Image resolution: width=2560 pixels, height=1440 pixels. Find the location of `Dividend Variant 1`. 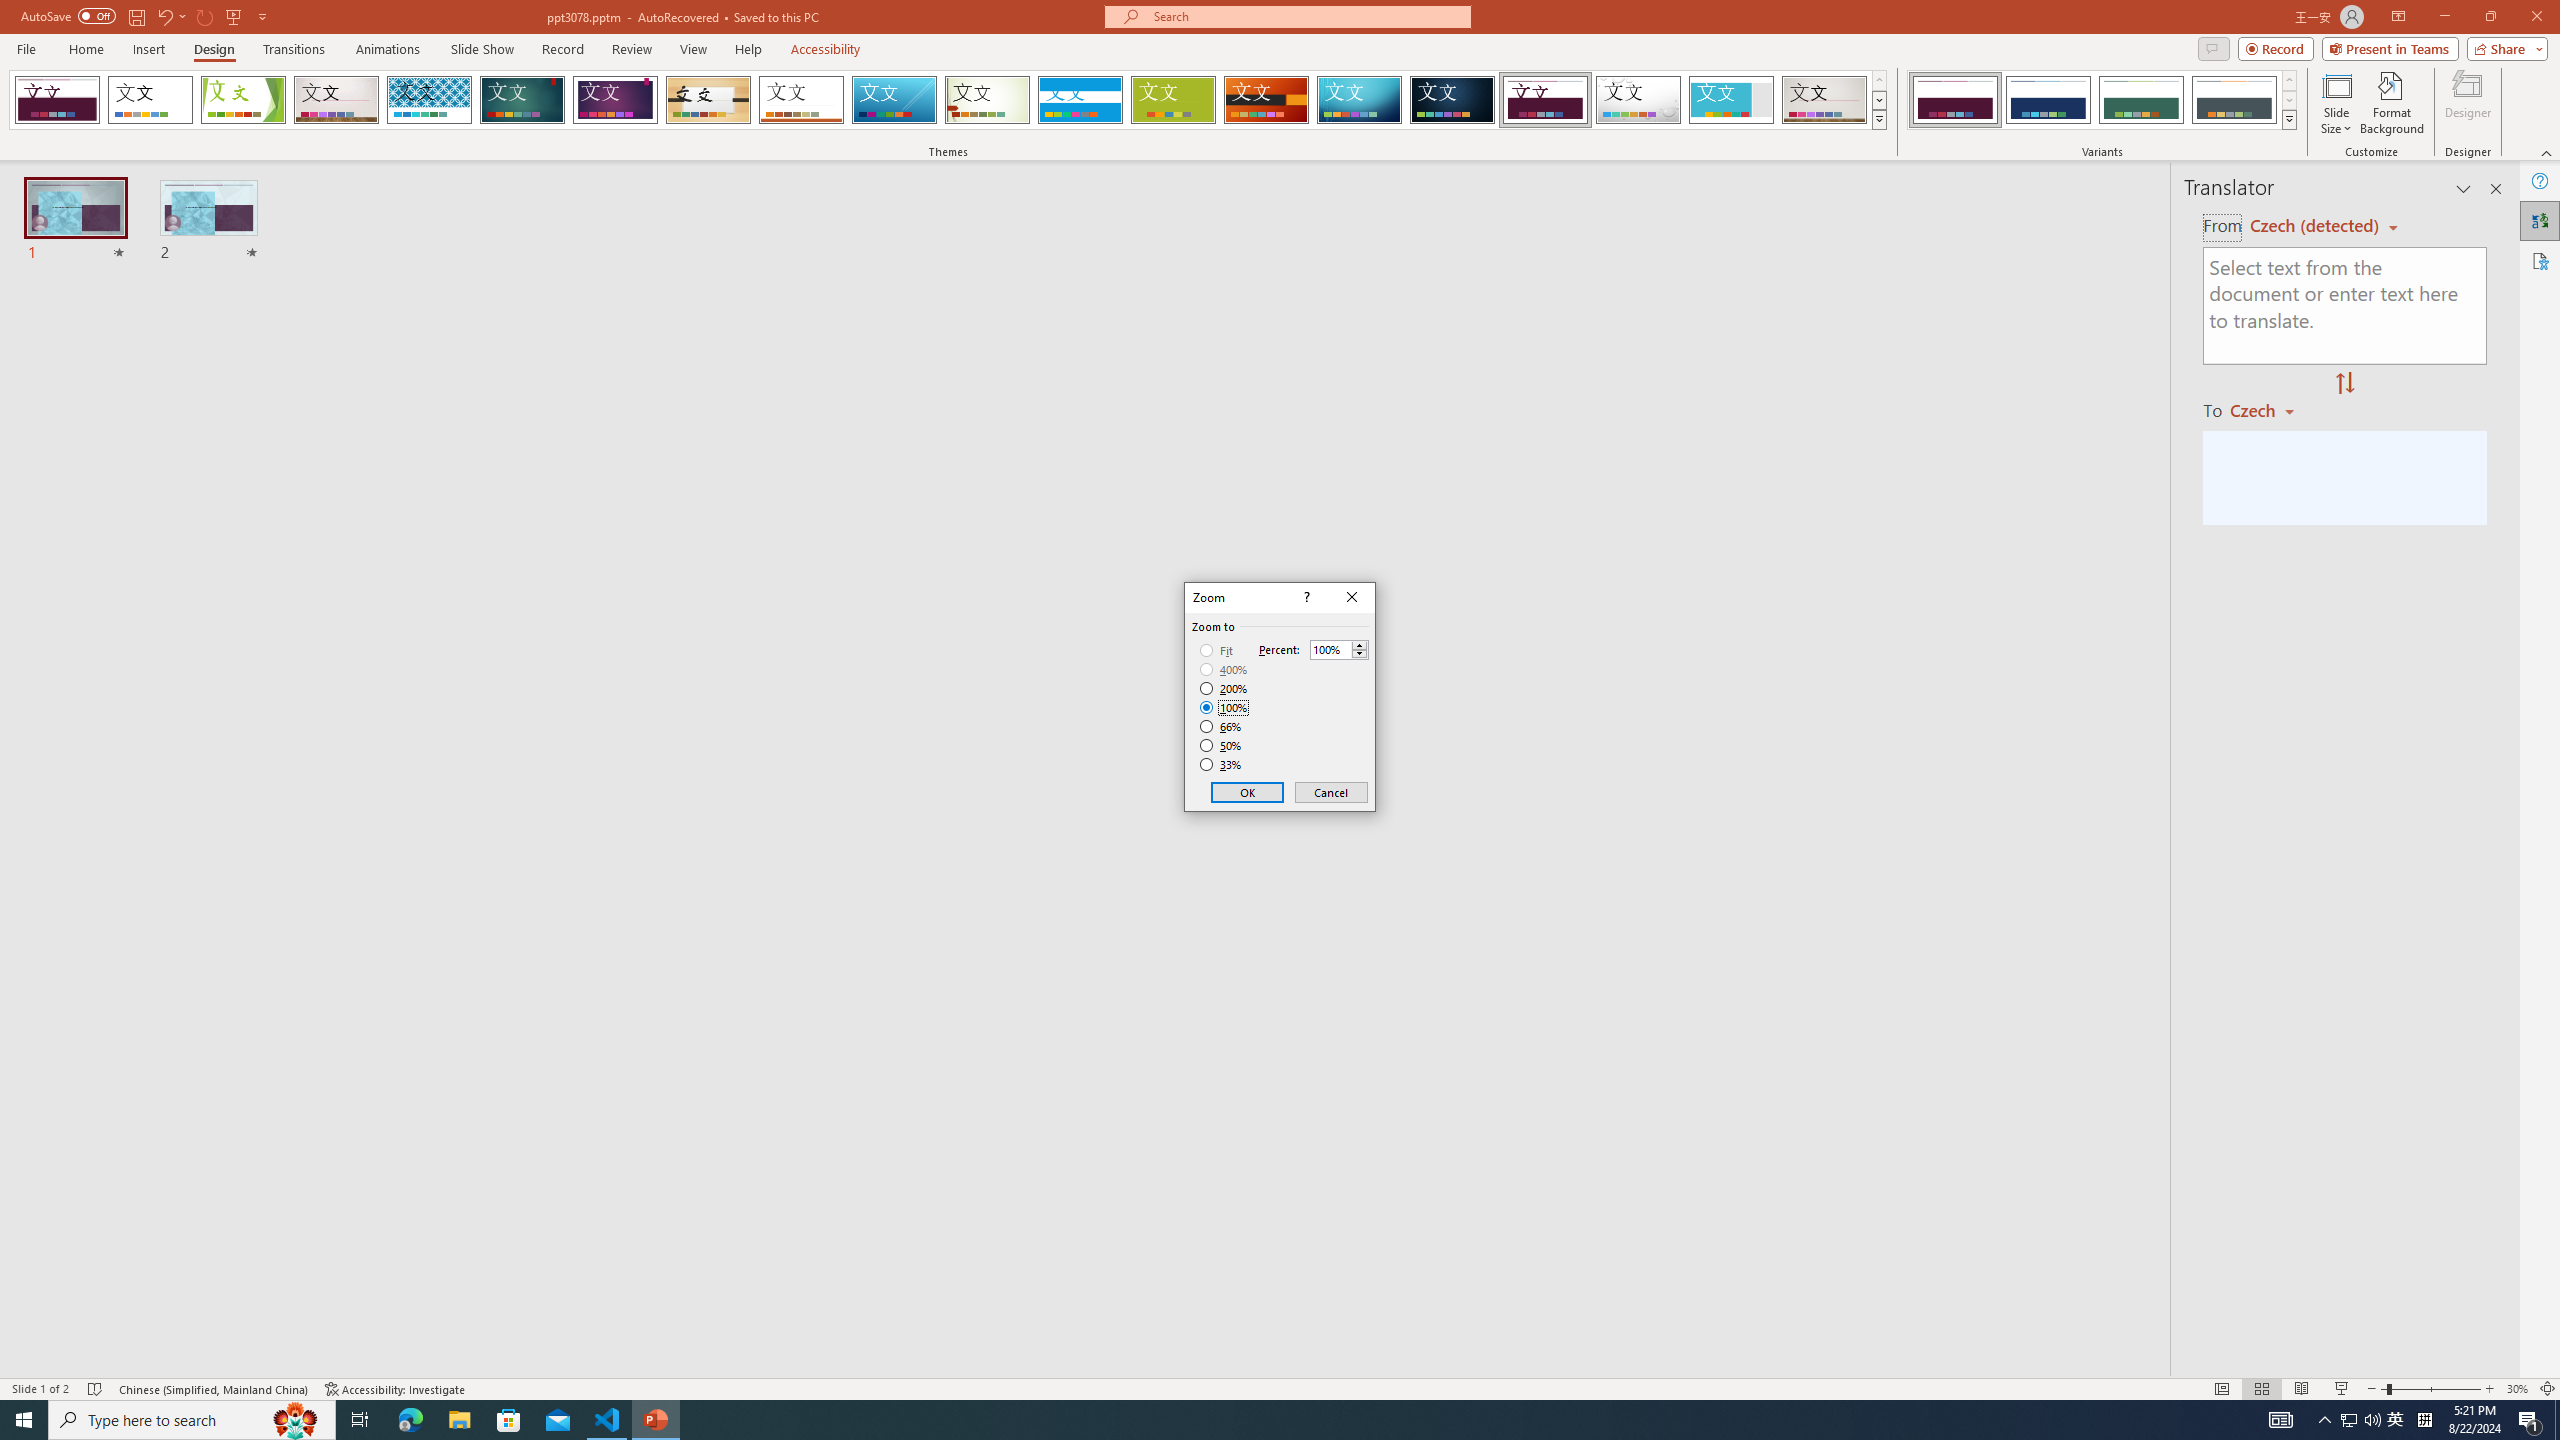

Dividend Variant 1 is located at coordinates (2430, 1389).